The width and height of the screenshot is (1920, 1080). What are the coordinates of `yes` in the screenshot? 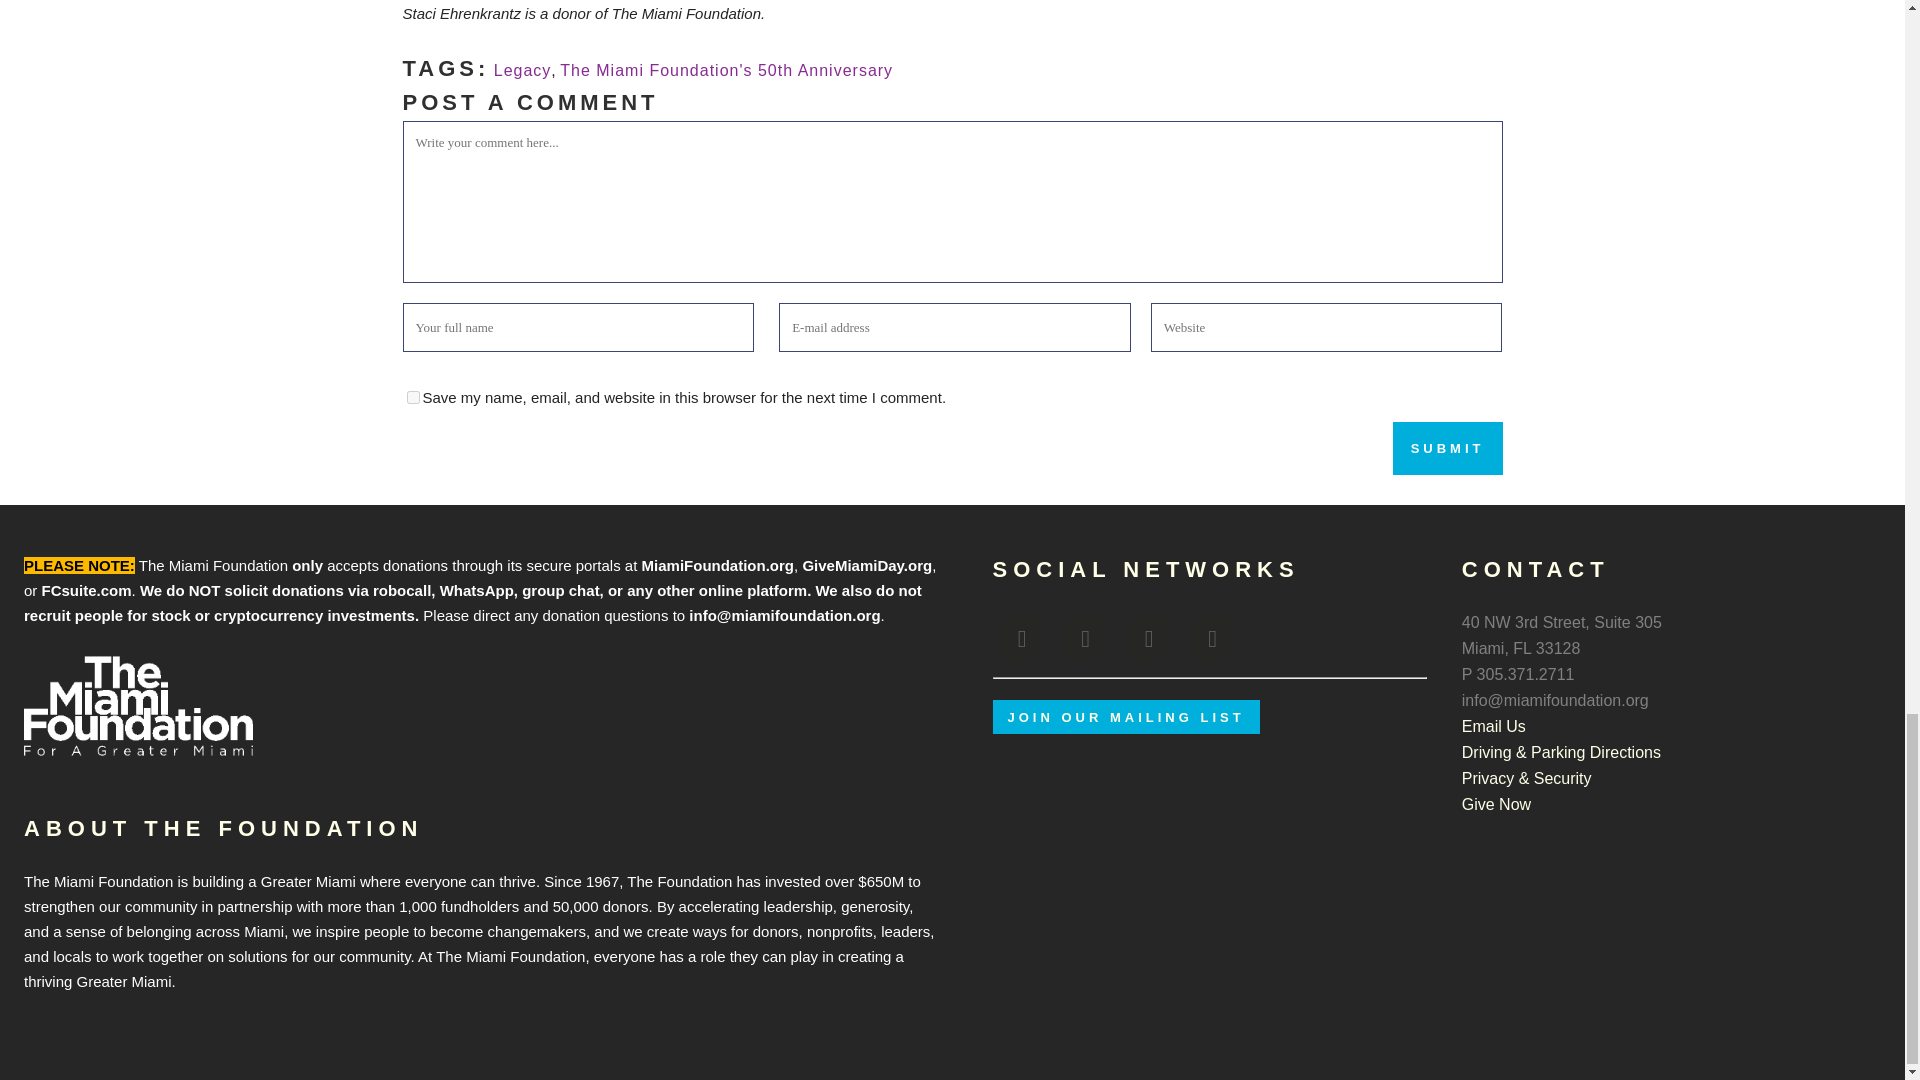 It's located at (412, 396).